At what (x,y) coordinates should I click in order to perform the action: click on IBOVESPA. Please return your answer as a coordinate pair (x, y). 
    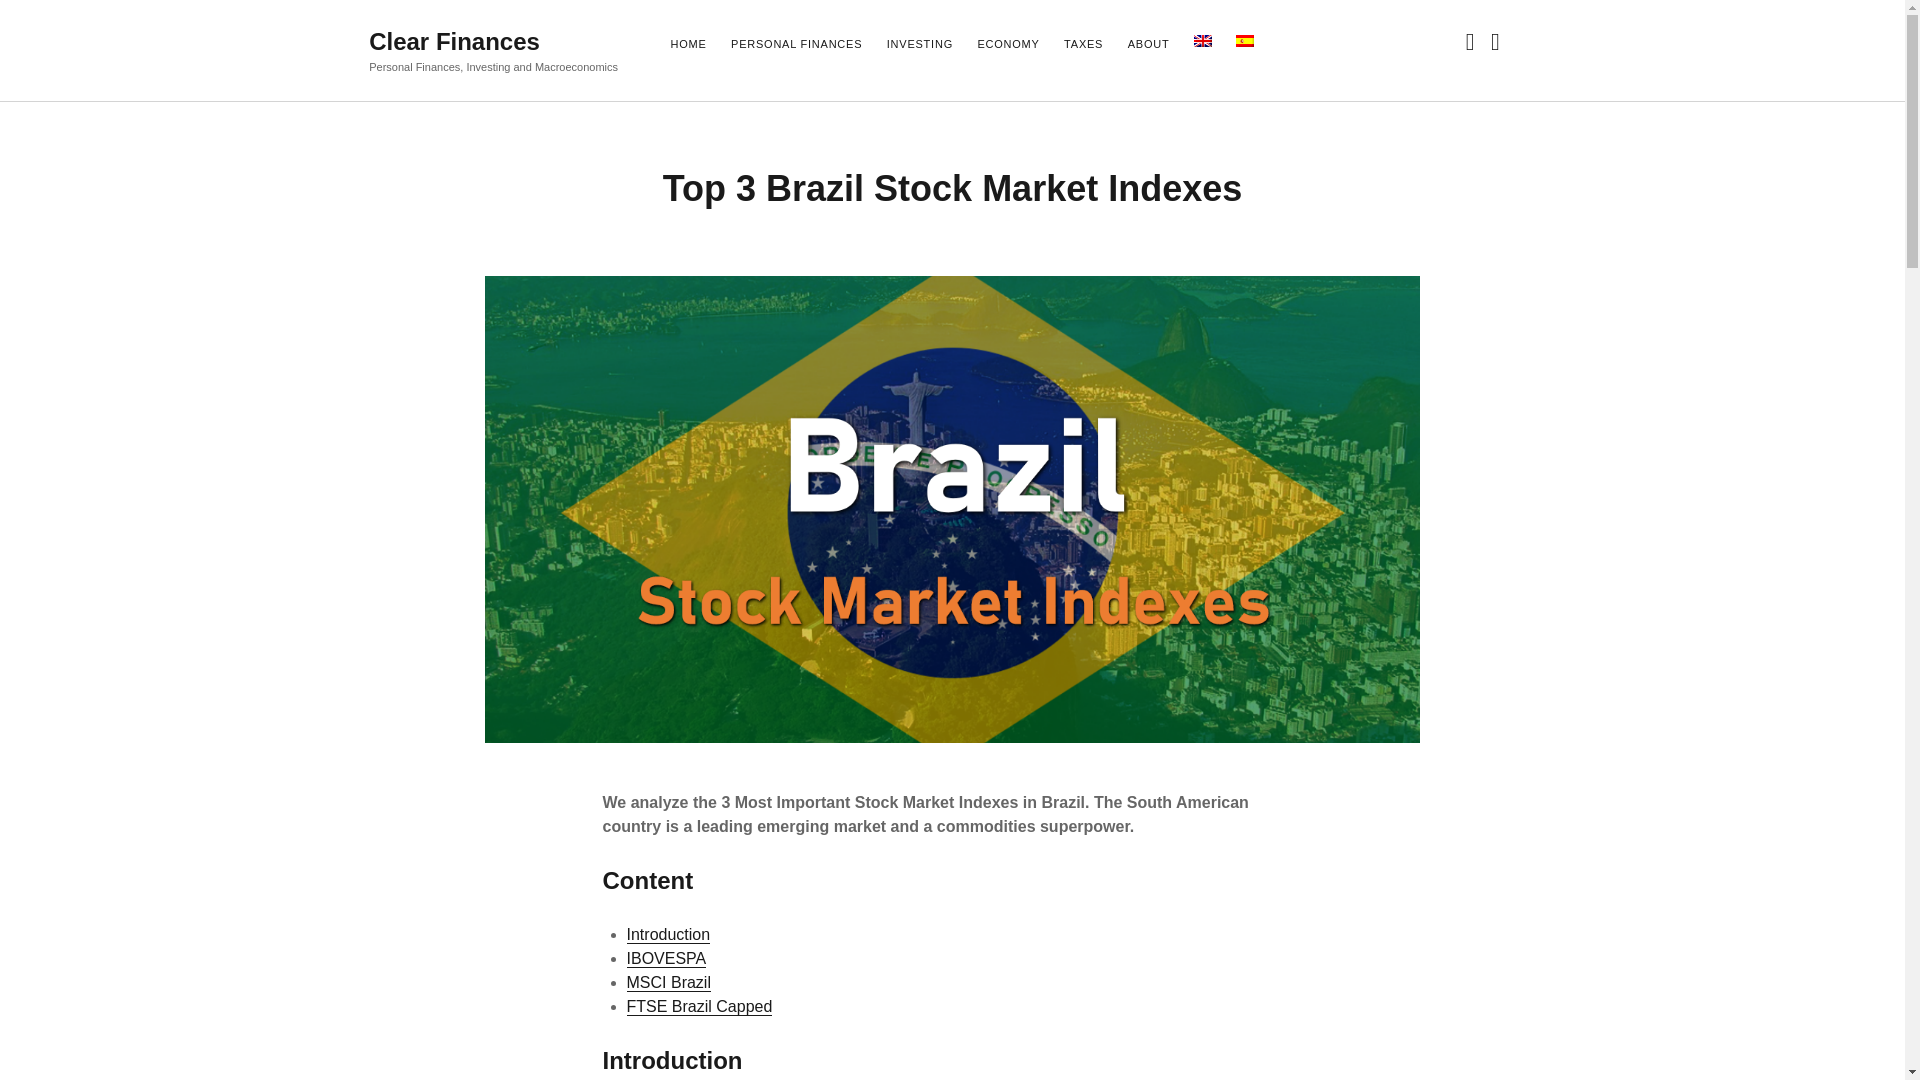
    Looking at the image, I should click on (666, 958).